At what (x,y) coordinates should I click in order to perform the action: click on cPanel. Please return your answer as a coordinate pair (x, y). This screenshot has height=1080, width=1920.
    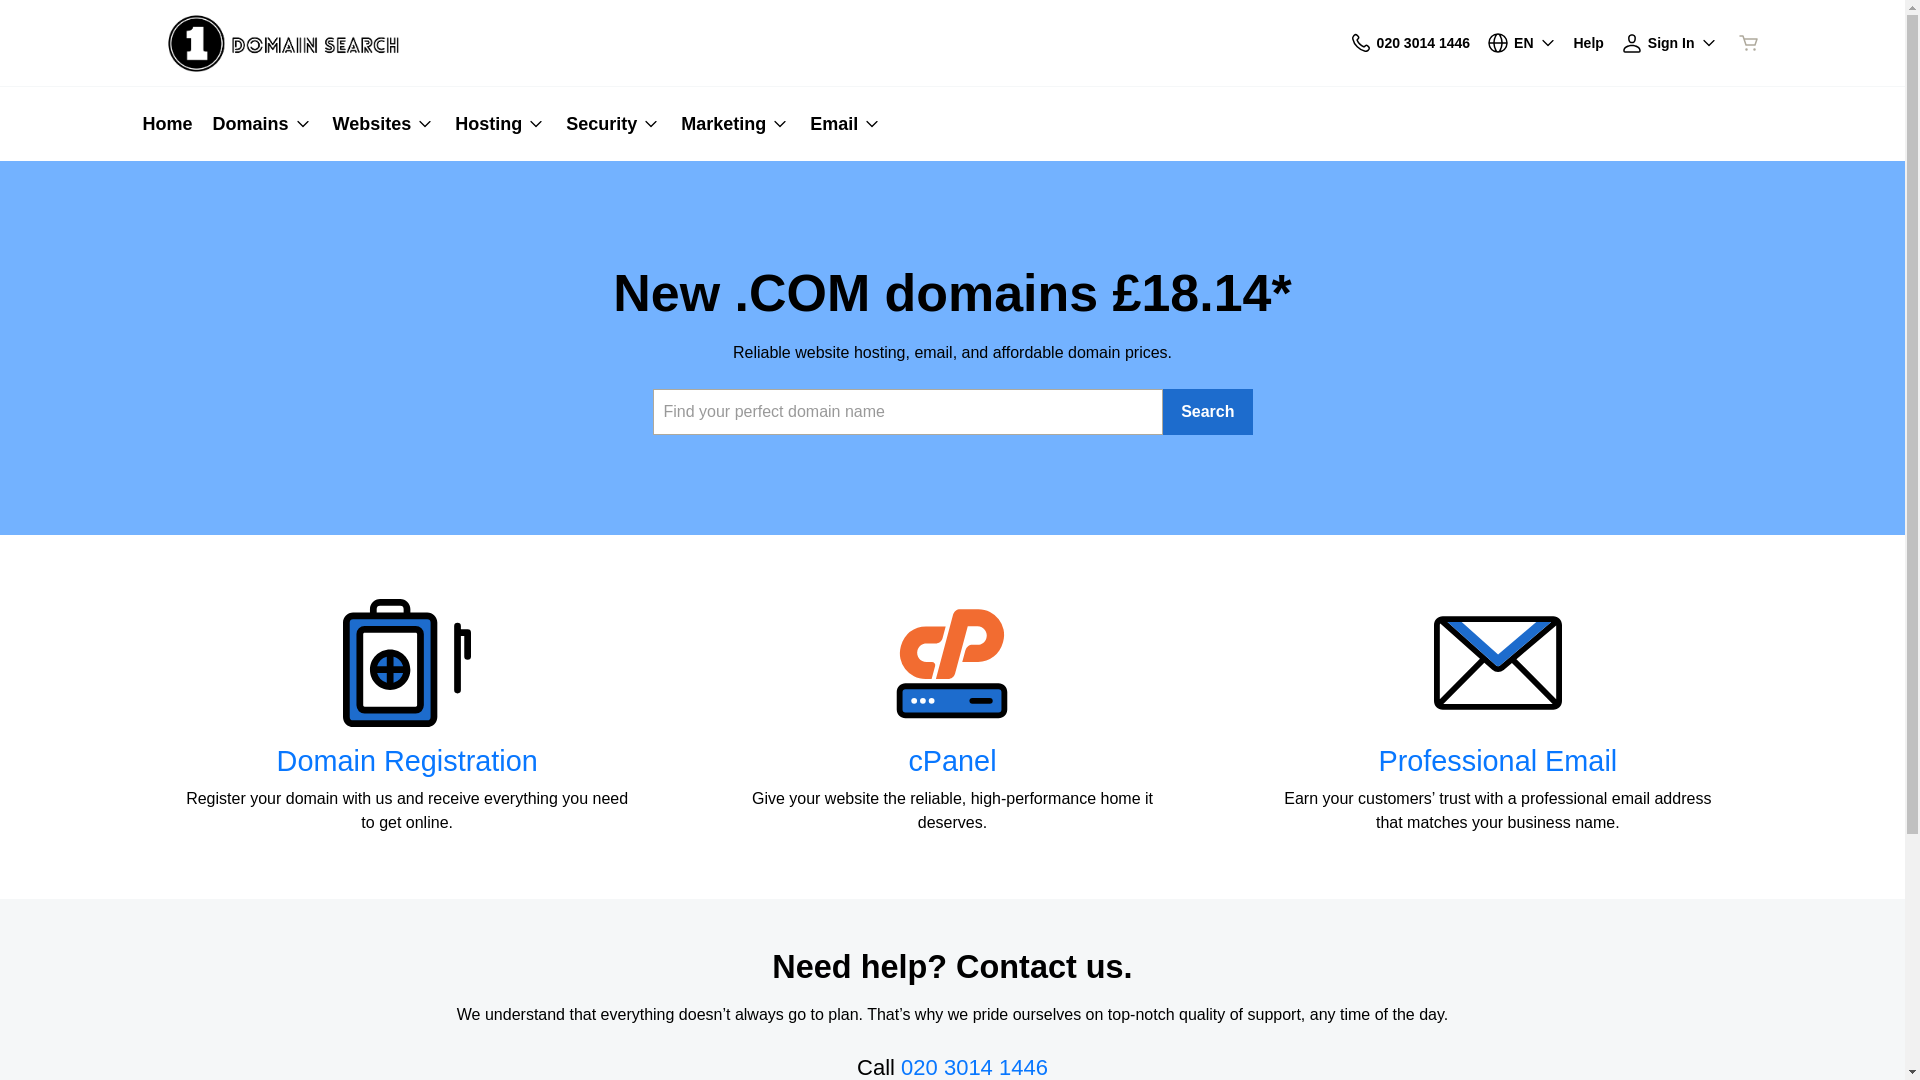
    Looking at the image, I should click on (952, 761).